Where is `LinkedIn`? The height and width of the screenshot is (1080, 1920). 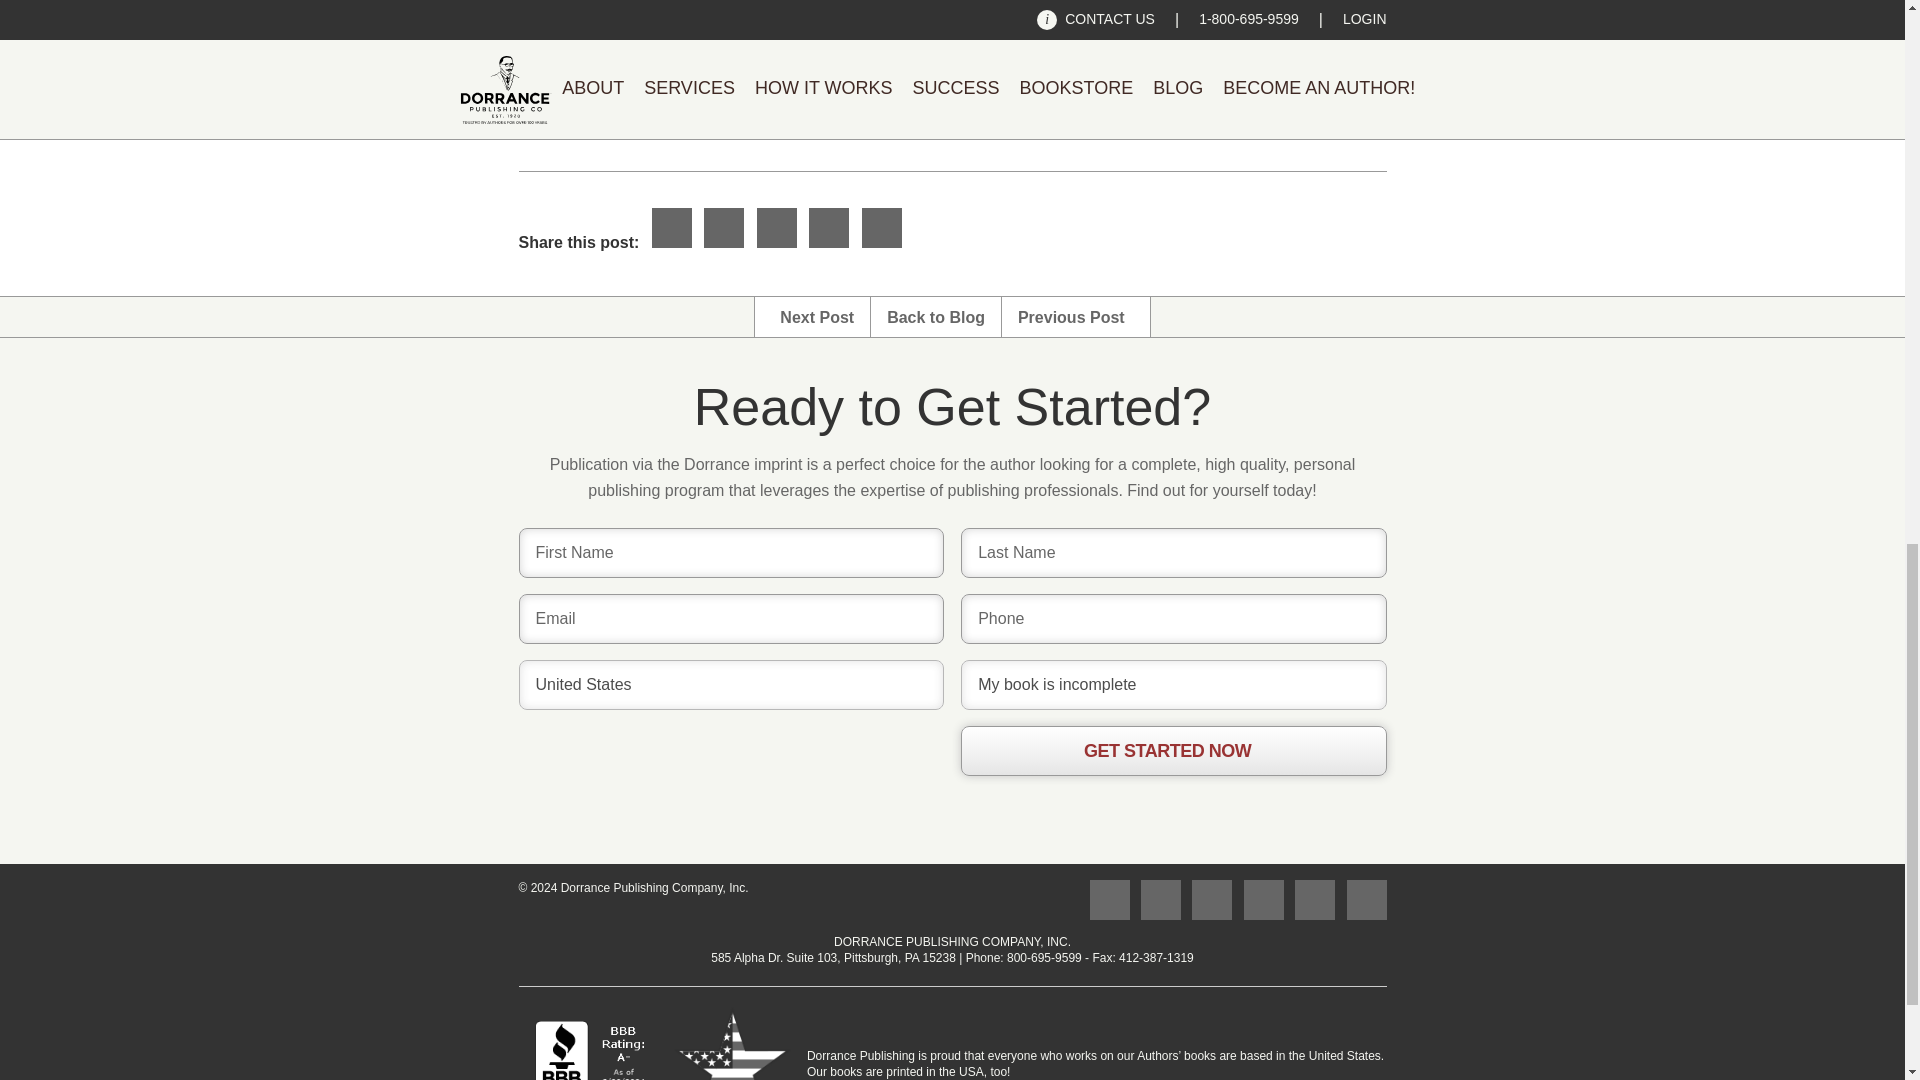
LinkedIn is located at coordinates (882, 228).